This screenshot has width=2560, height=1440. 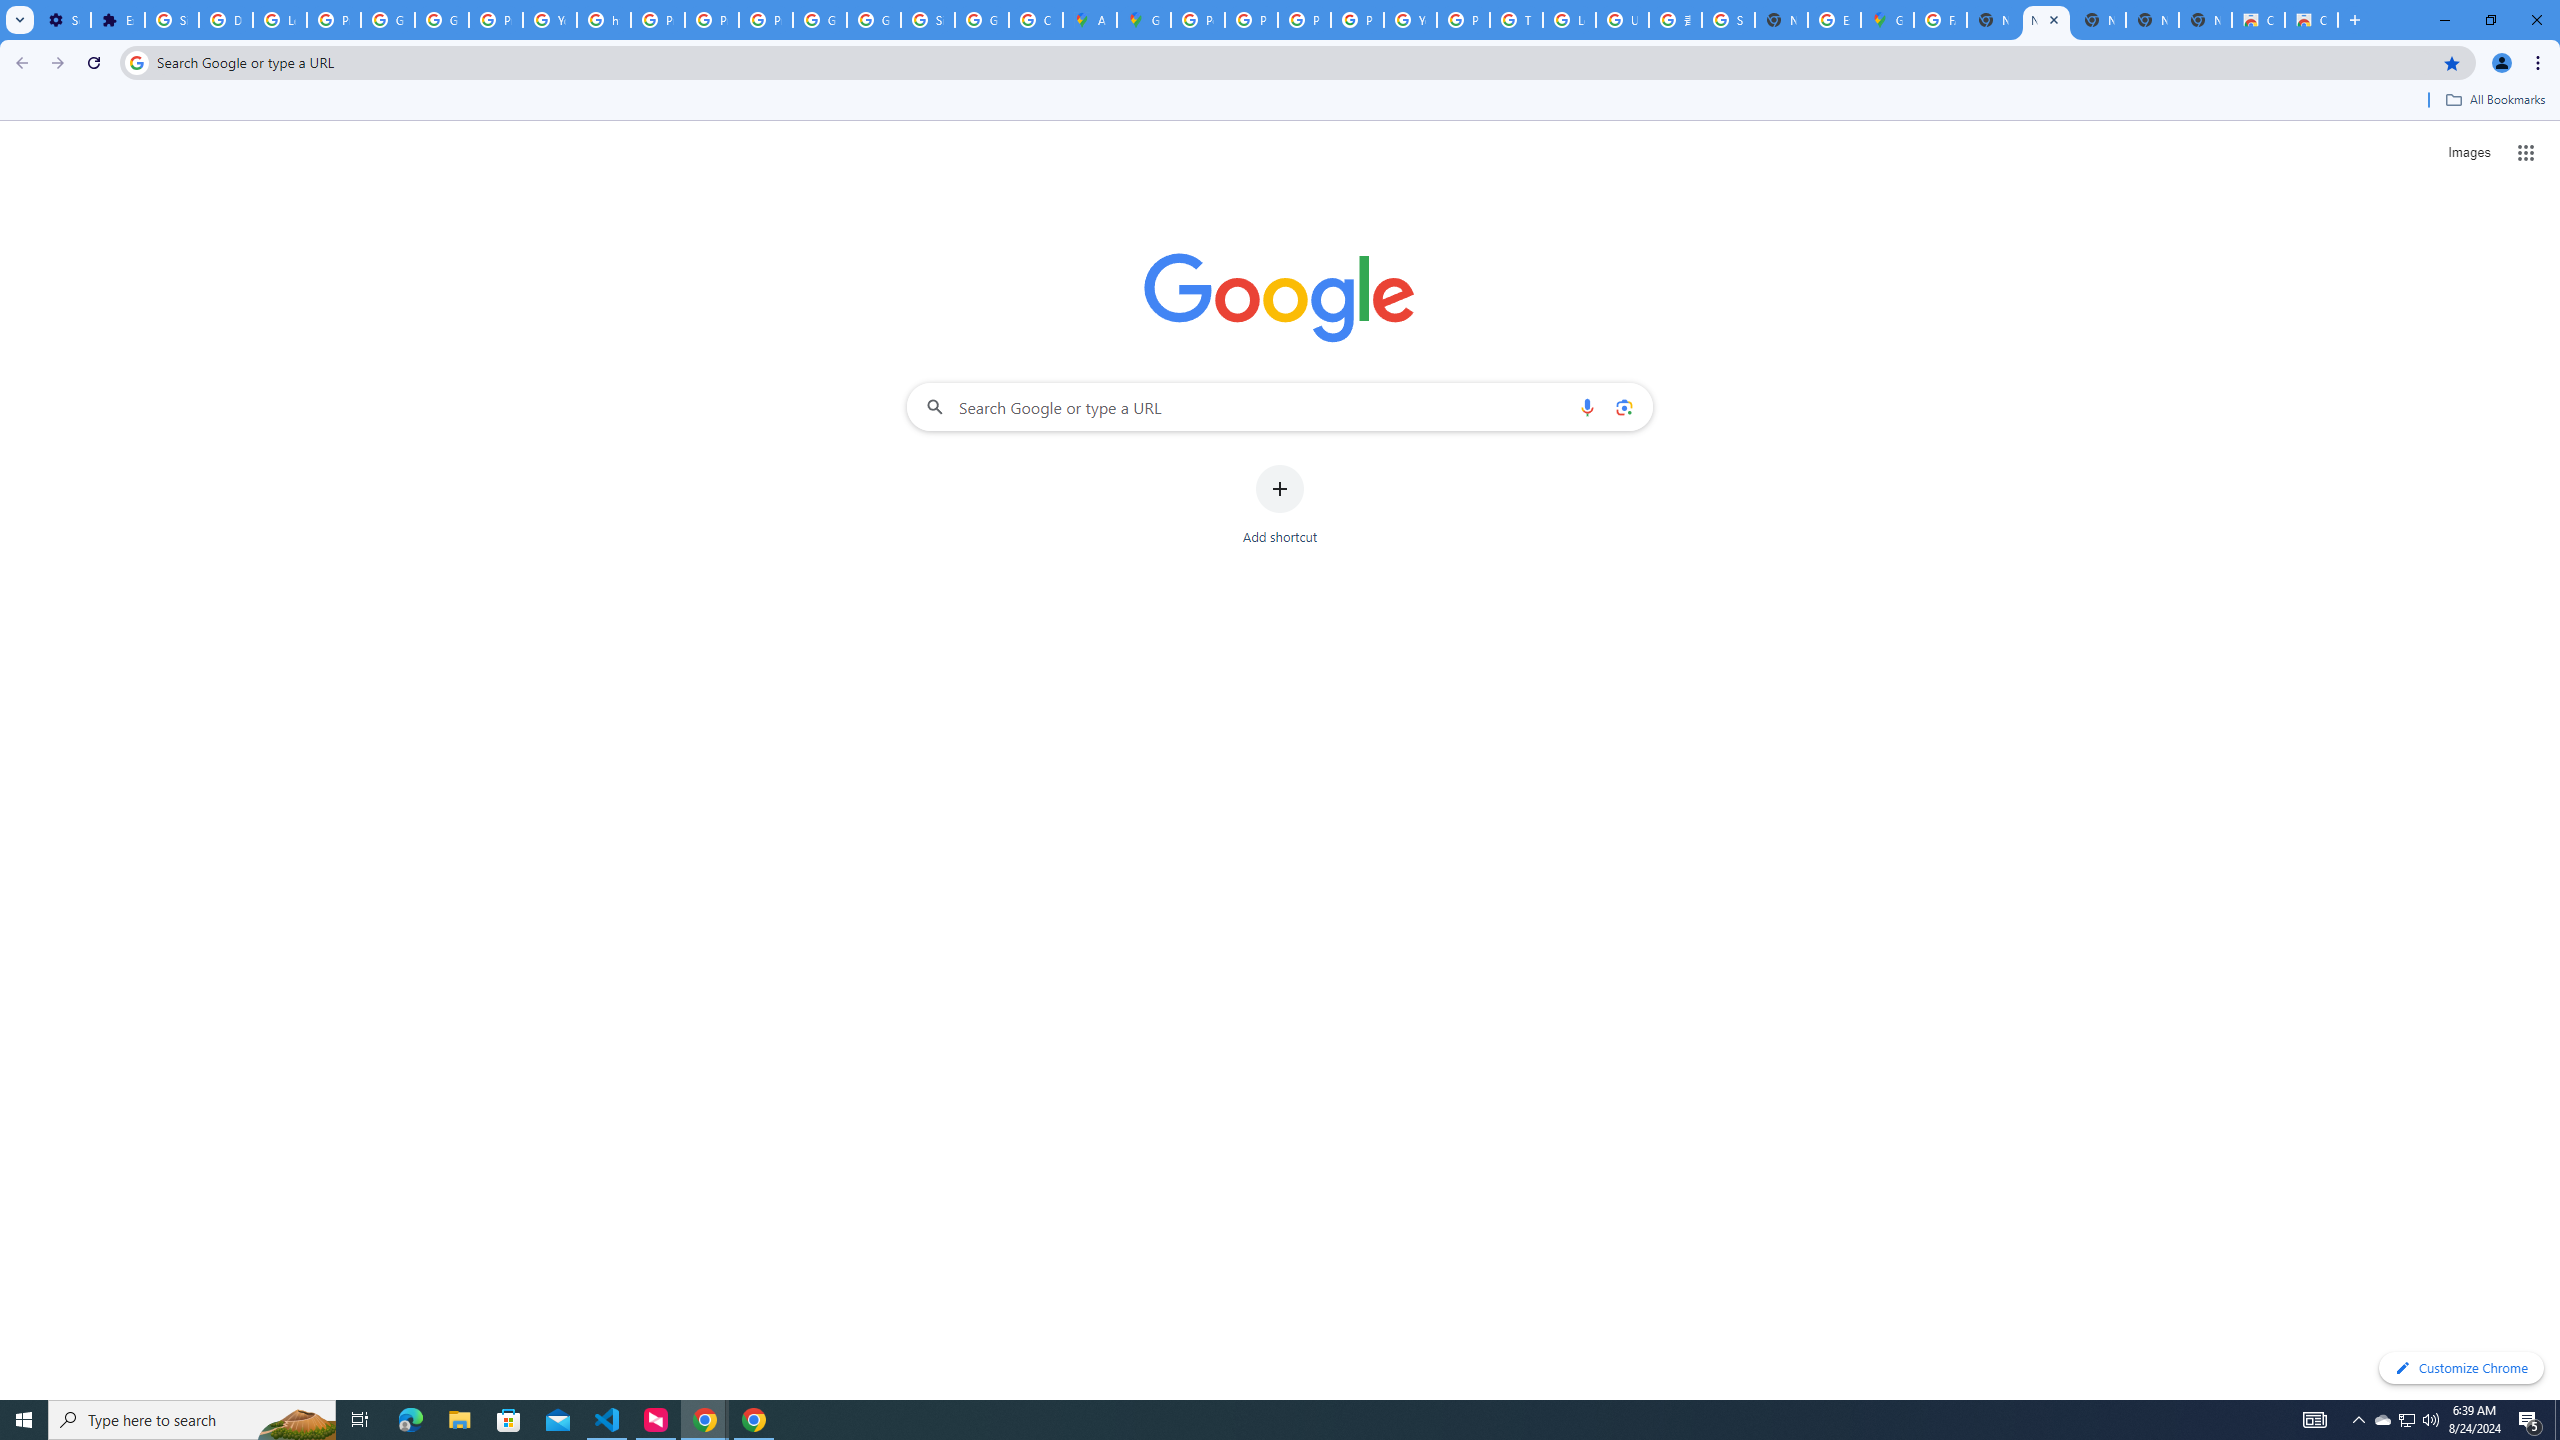 What do you see at coordinates (1834, 20) in the screenshot?
I see `Explore new street-level details - Google Maps Help` at bounding box center [1834, 20].